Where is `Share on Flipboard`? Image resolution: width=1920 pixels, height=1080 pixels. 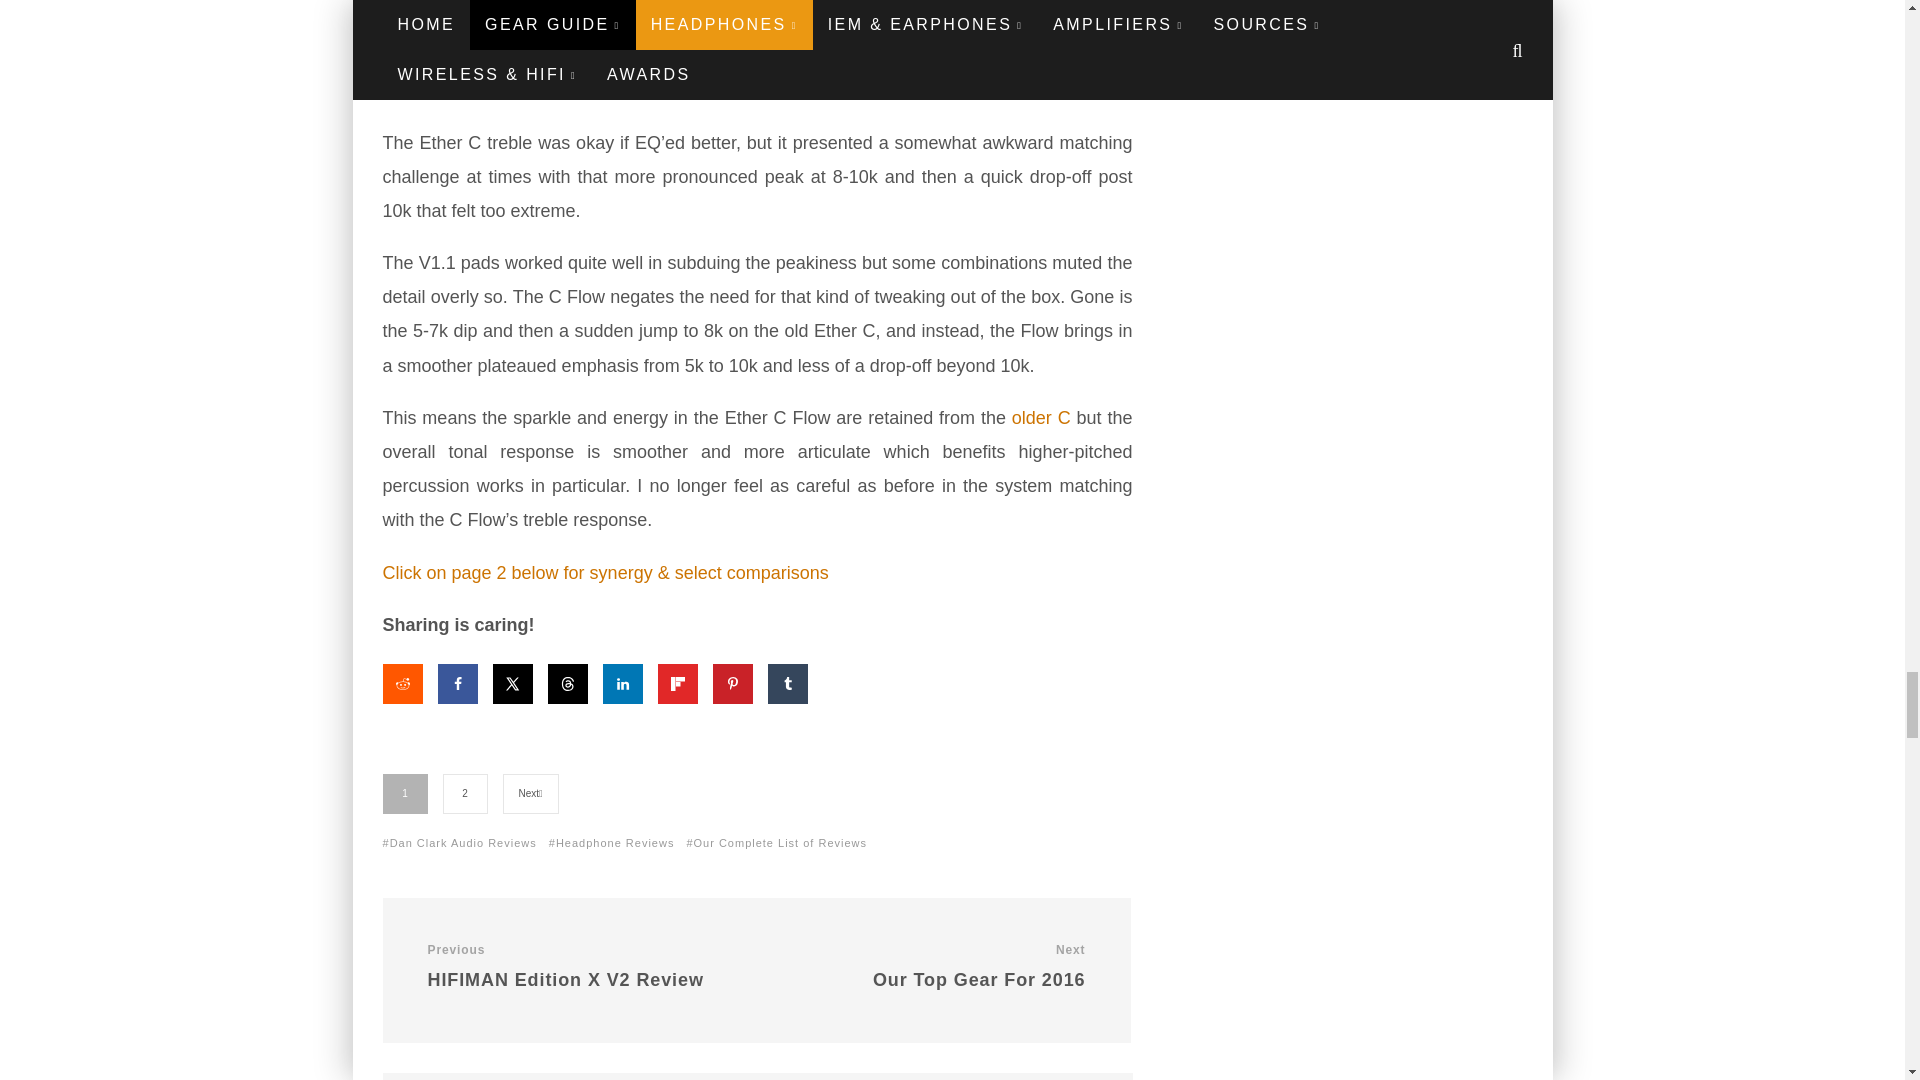
Share on Flipboard is located at coordinates (678, 684).